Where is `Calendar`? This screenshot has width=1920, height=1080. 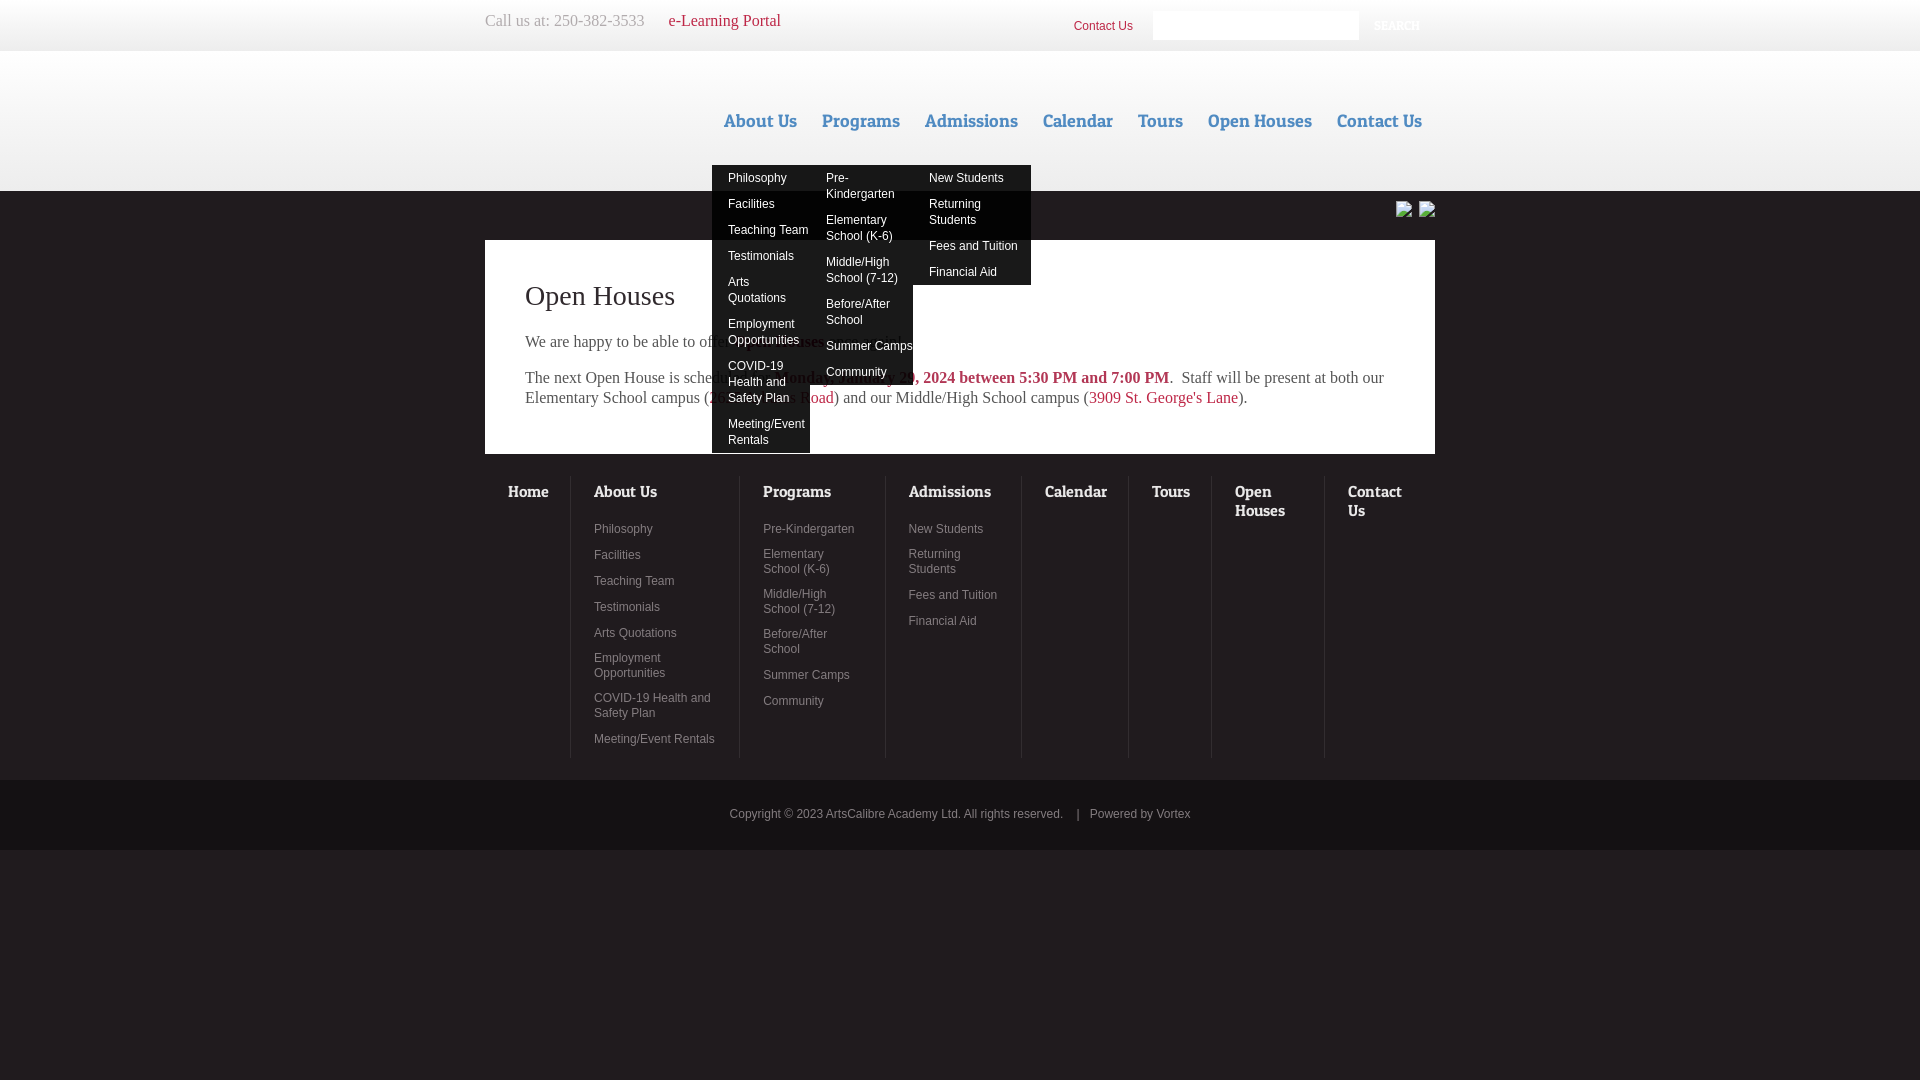 Calendar is located at coordinates (1078, 121).